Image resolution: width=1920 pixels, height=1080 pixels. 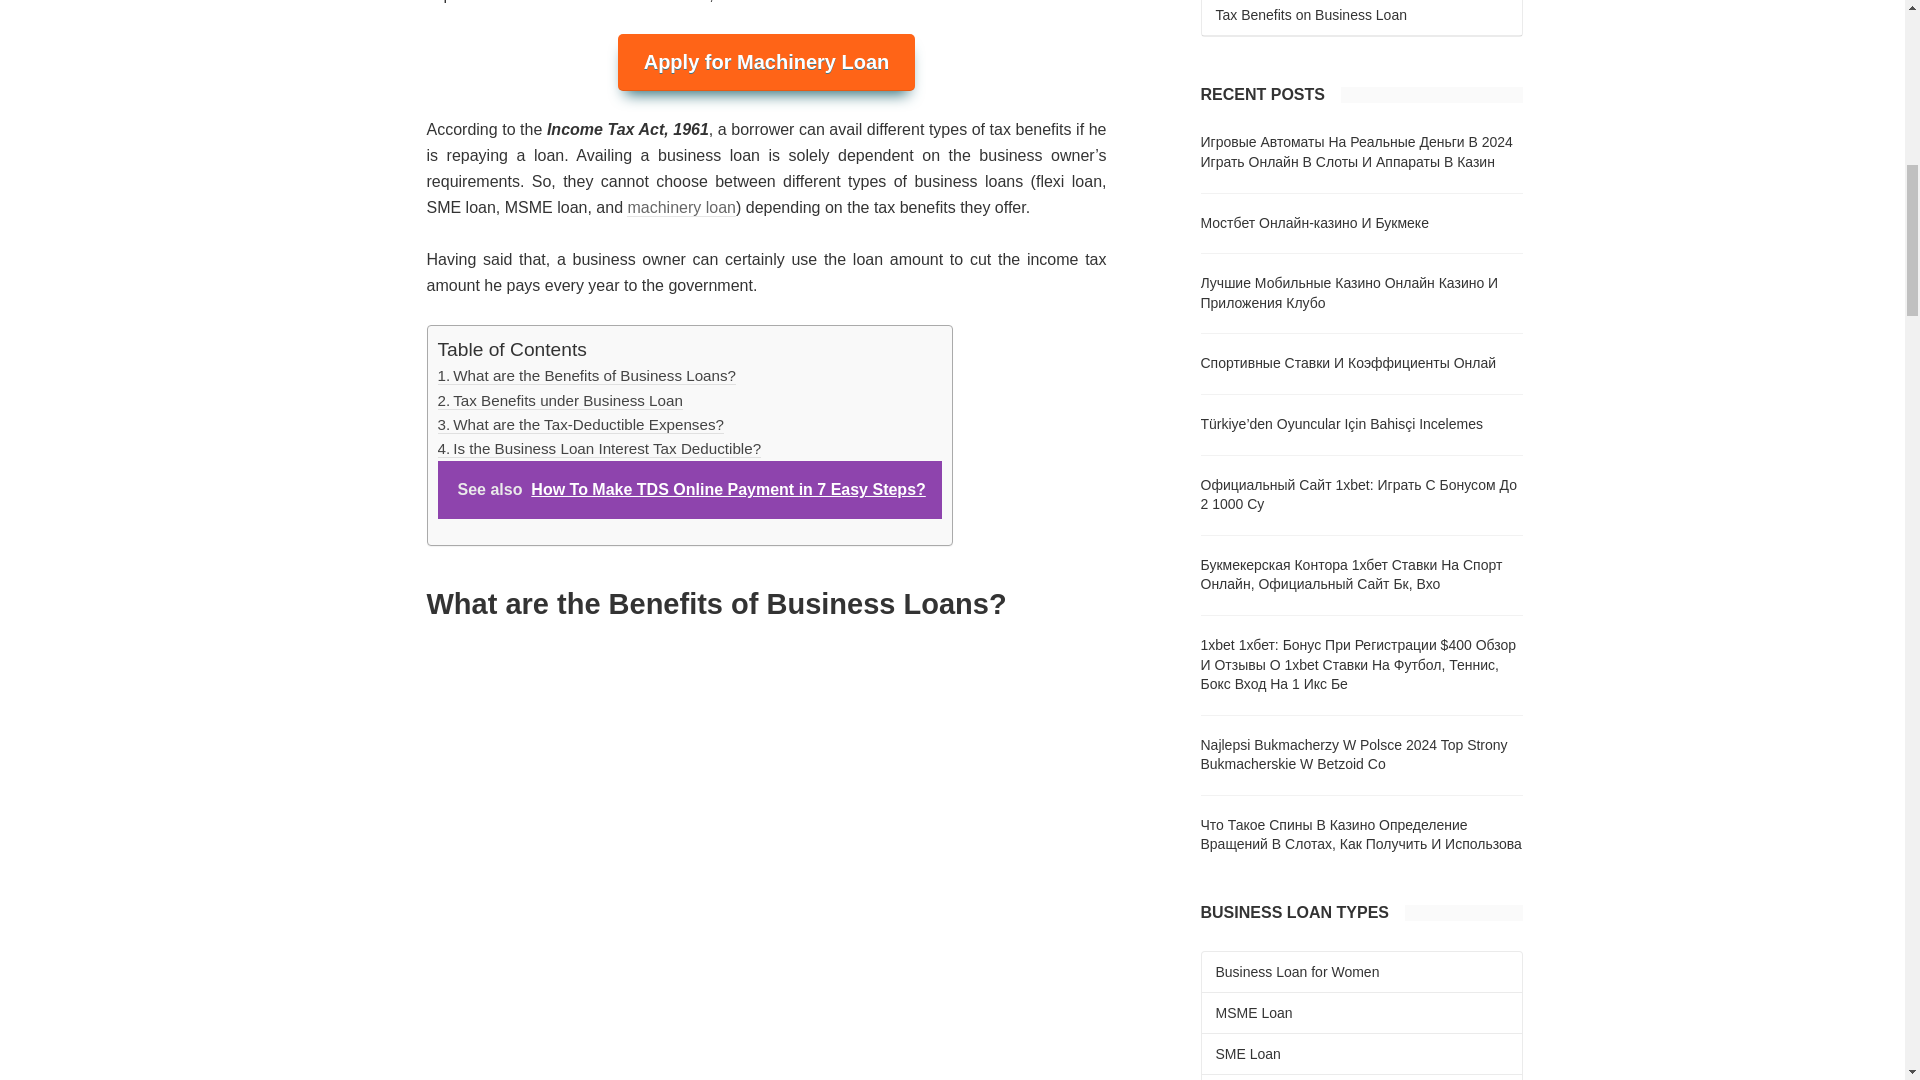 I want to click on Tax Benefits under Business Loan, so click(x=560, y=401).